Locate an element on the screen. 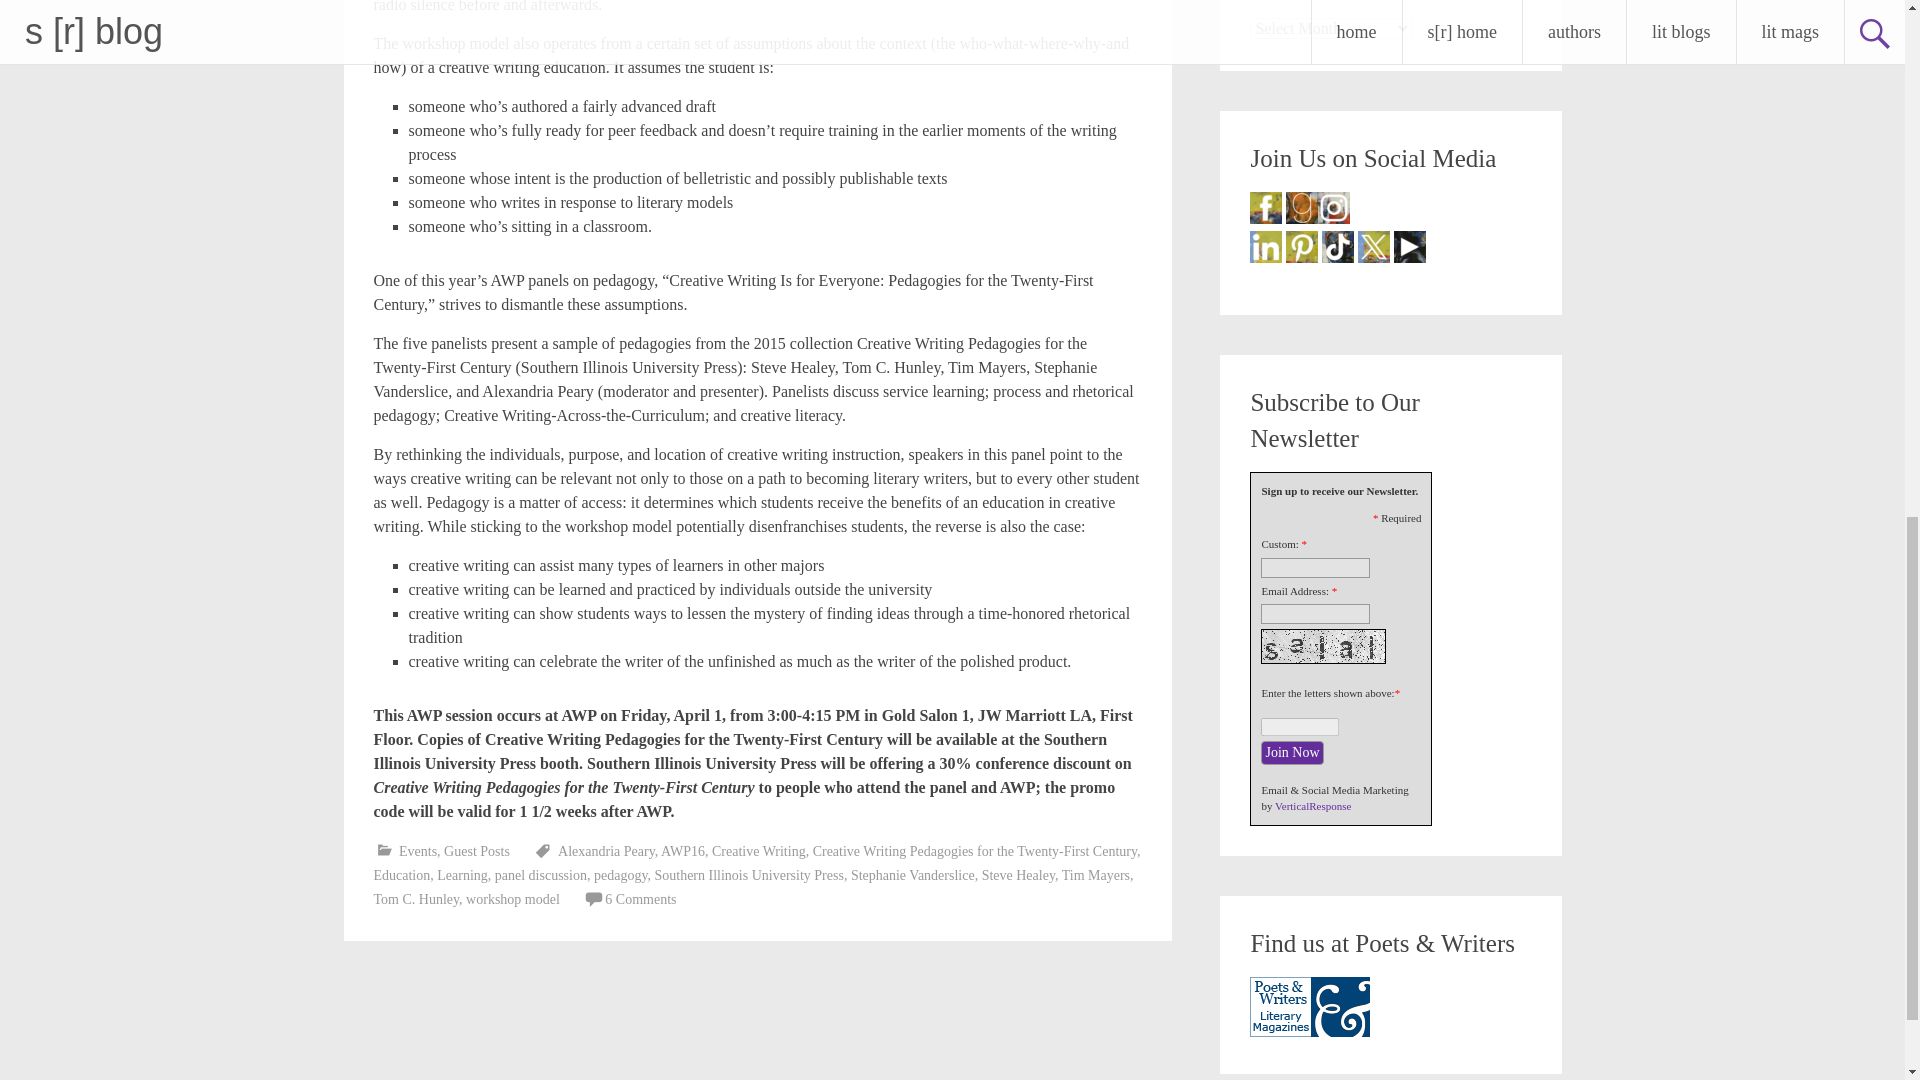 The height and width of the screenshot is (1080, 1920). AWP16 is located at coordinates (682, 850).